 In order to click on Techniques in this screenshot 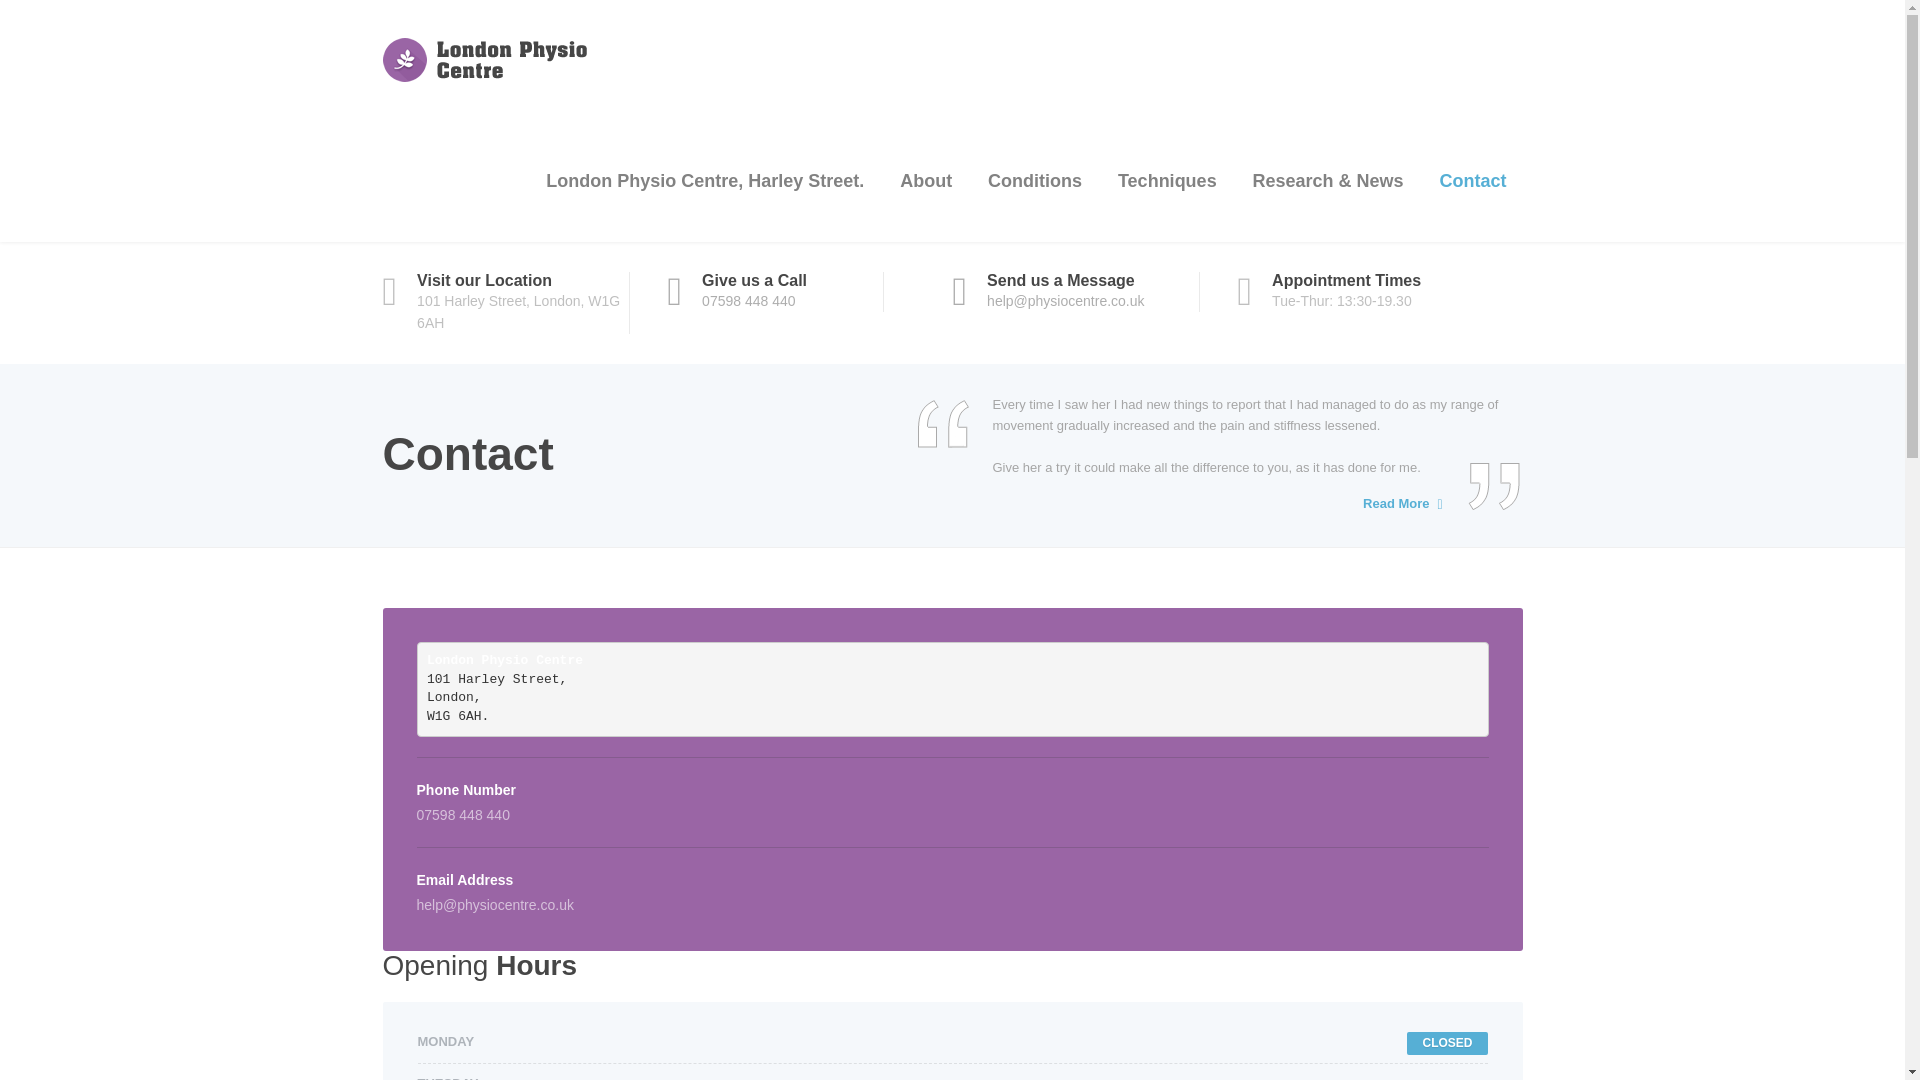, I will do `click(1167, 180)`.